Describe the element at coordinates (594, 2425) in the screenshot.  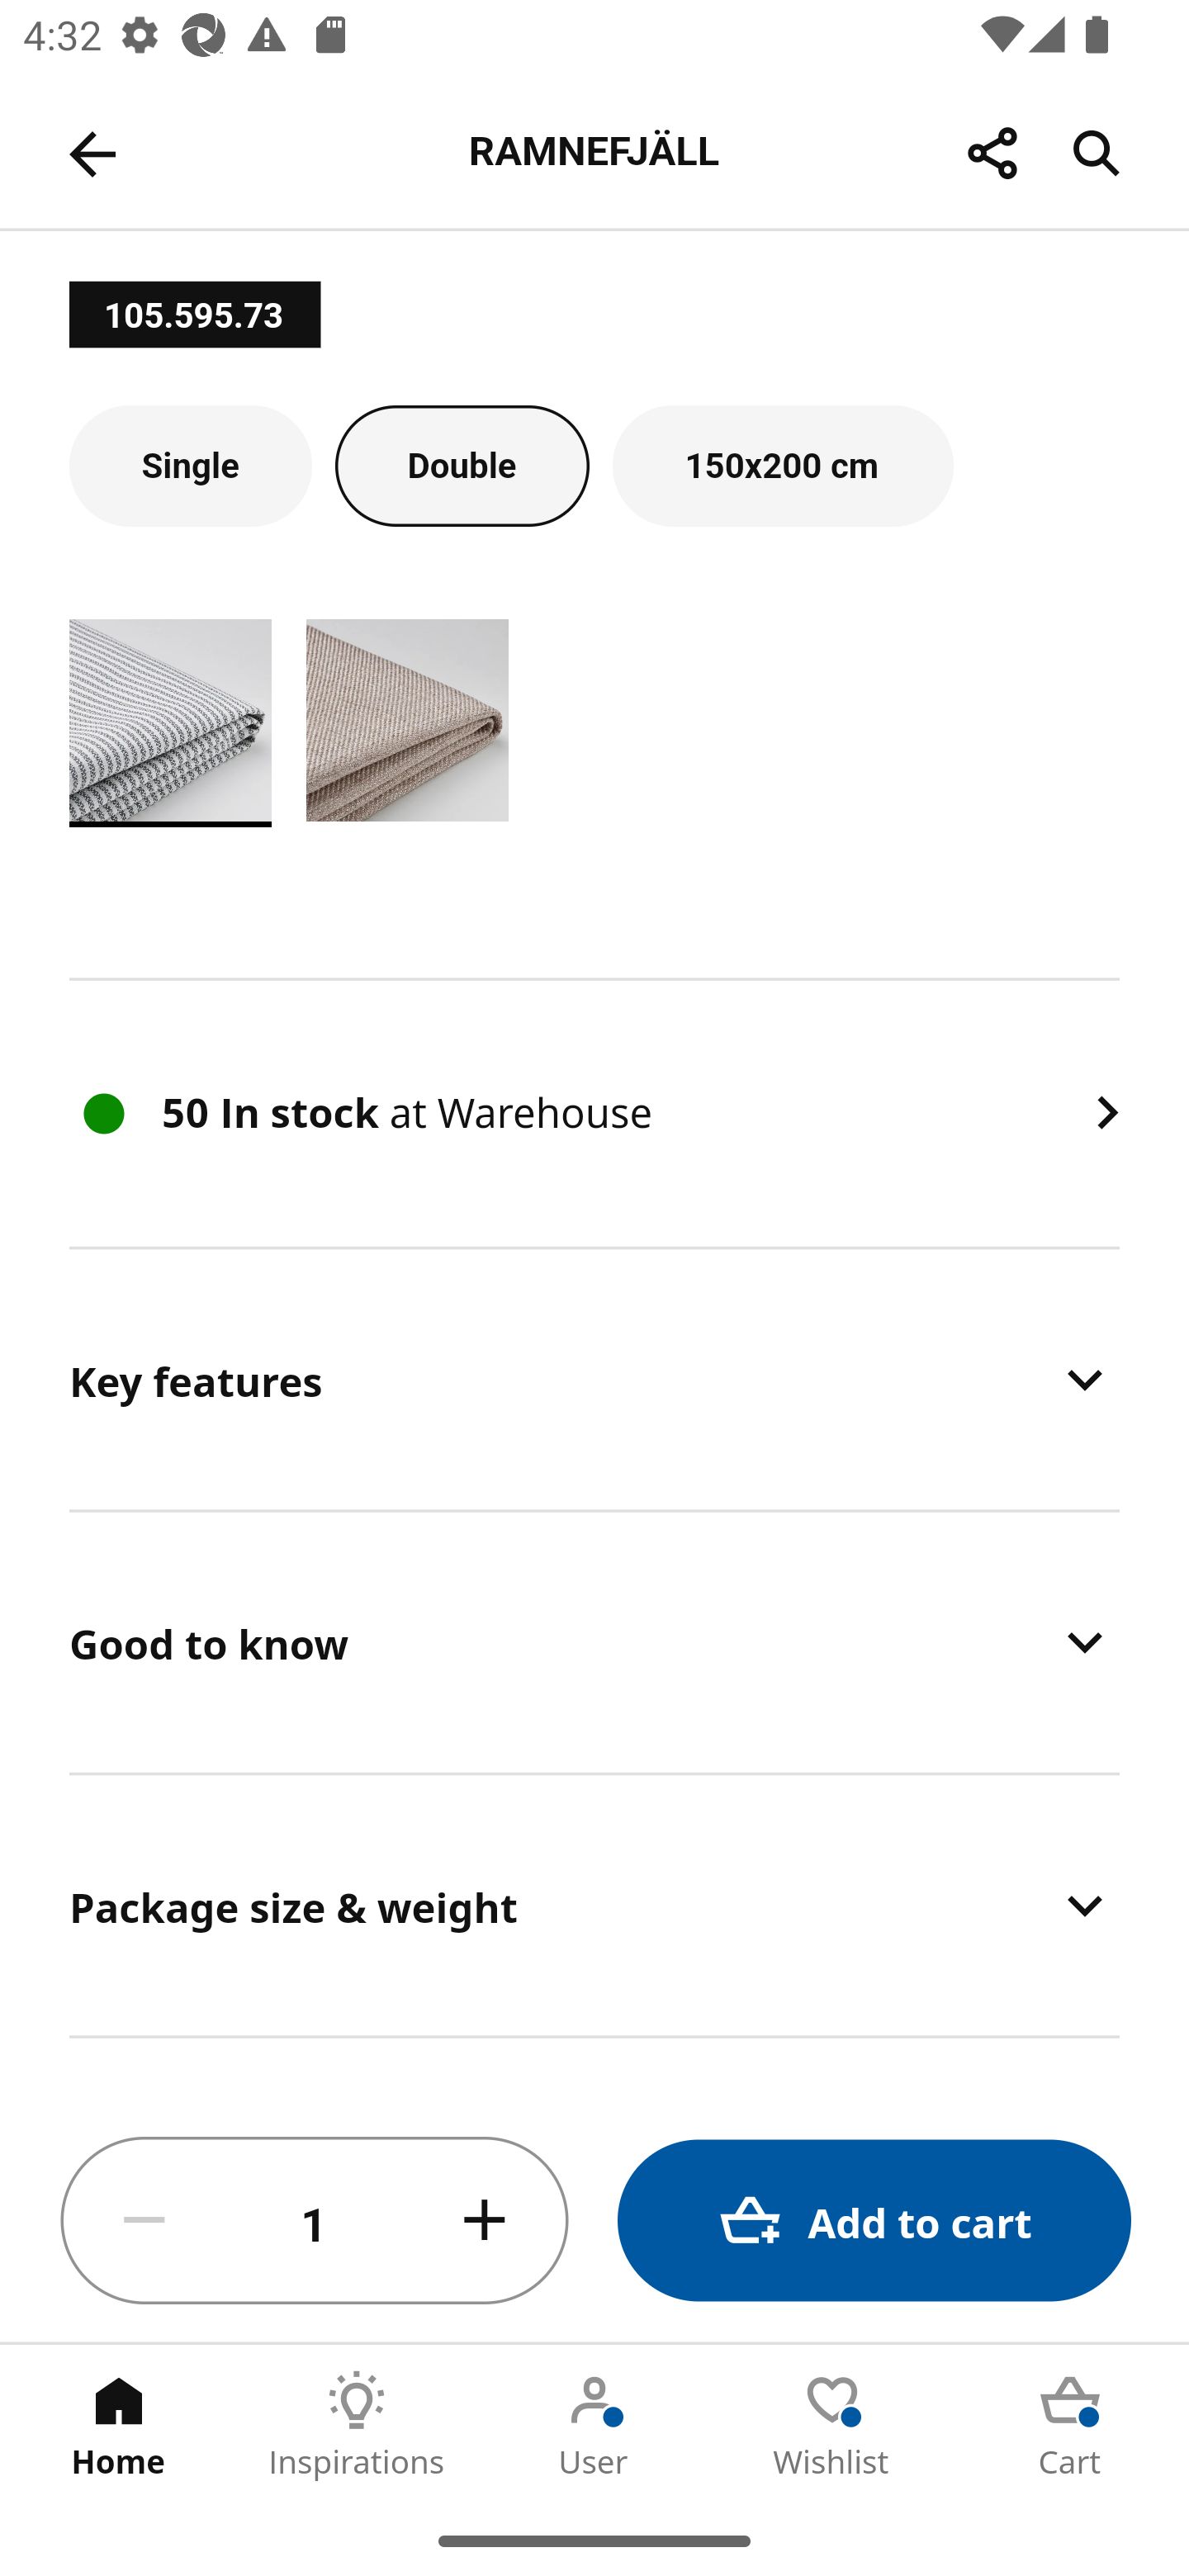
I see `User
Tab 3 of 5` at that location.